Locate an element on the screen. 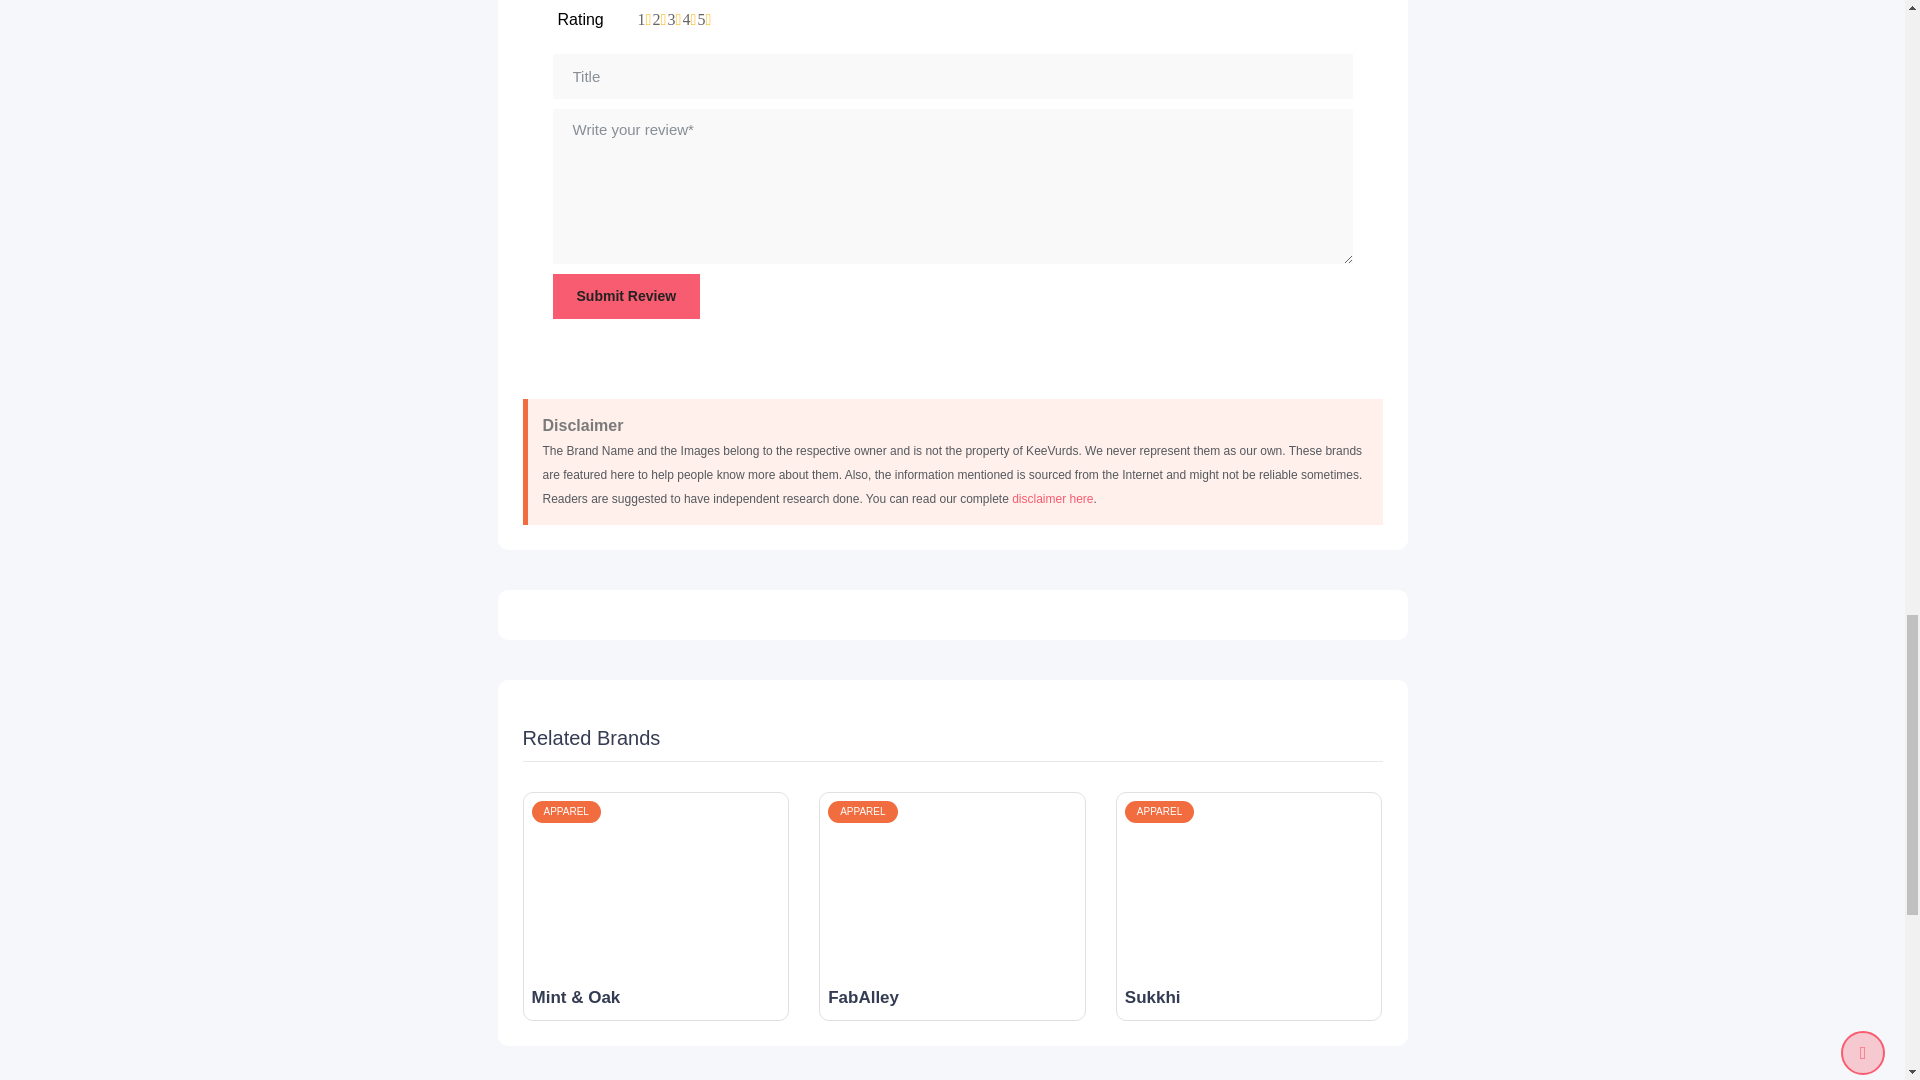 This screenshot has width=1920, height=1080. Submit Review is located at coordinates (626, 296).